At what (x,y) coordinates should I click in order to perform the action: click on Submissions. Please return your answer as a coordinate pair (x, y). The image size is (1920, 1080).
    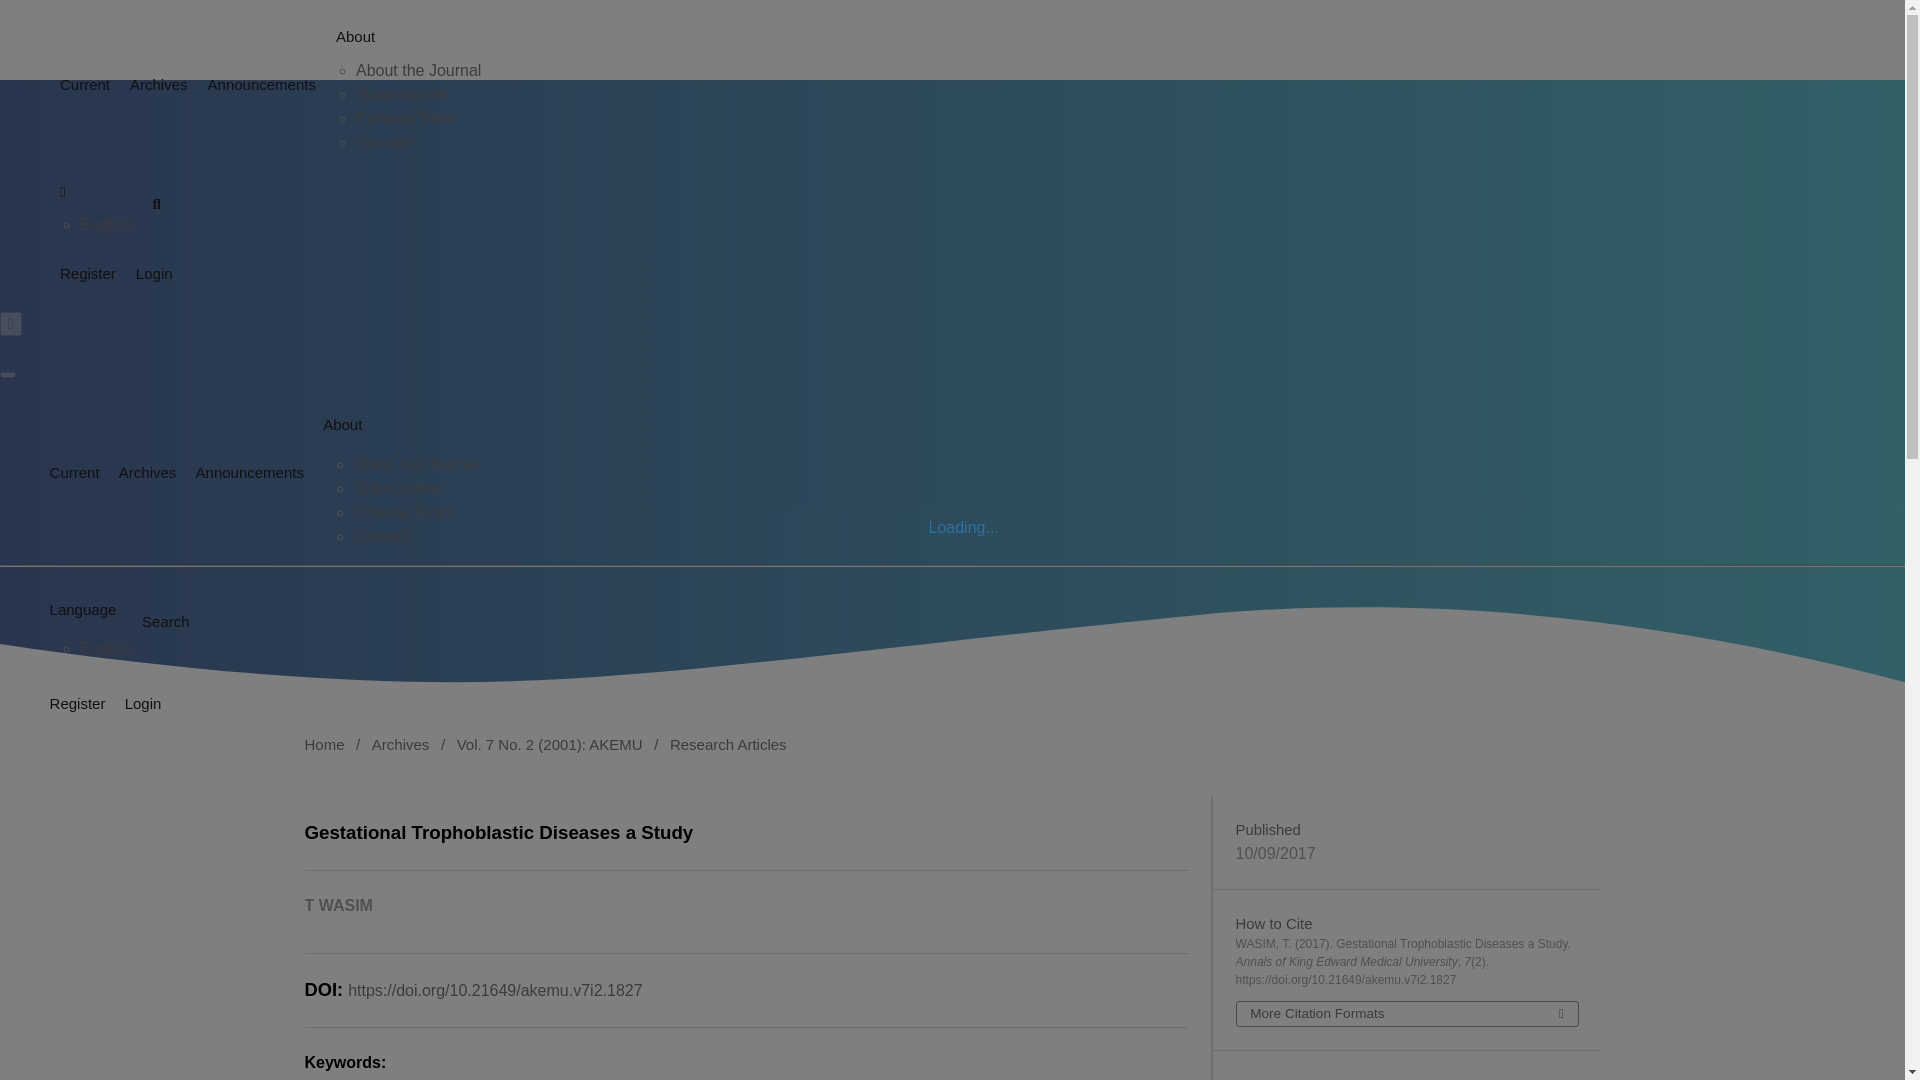
    Looking at the image, I should click on (399, 488).